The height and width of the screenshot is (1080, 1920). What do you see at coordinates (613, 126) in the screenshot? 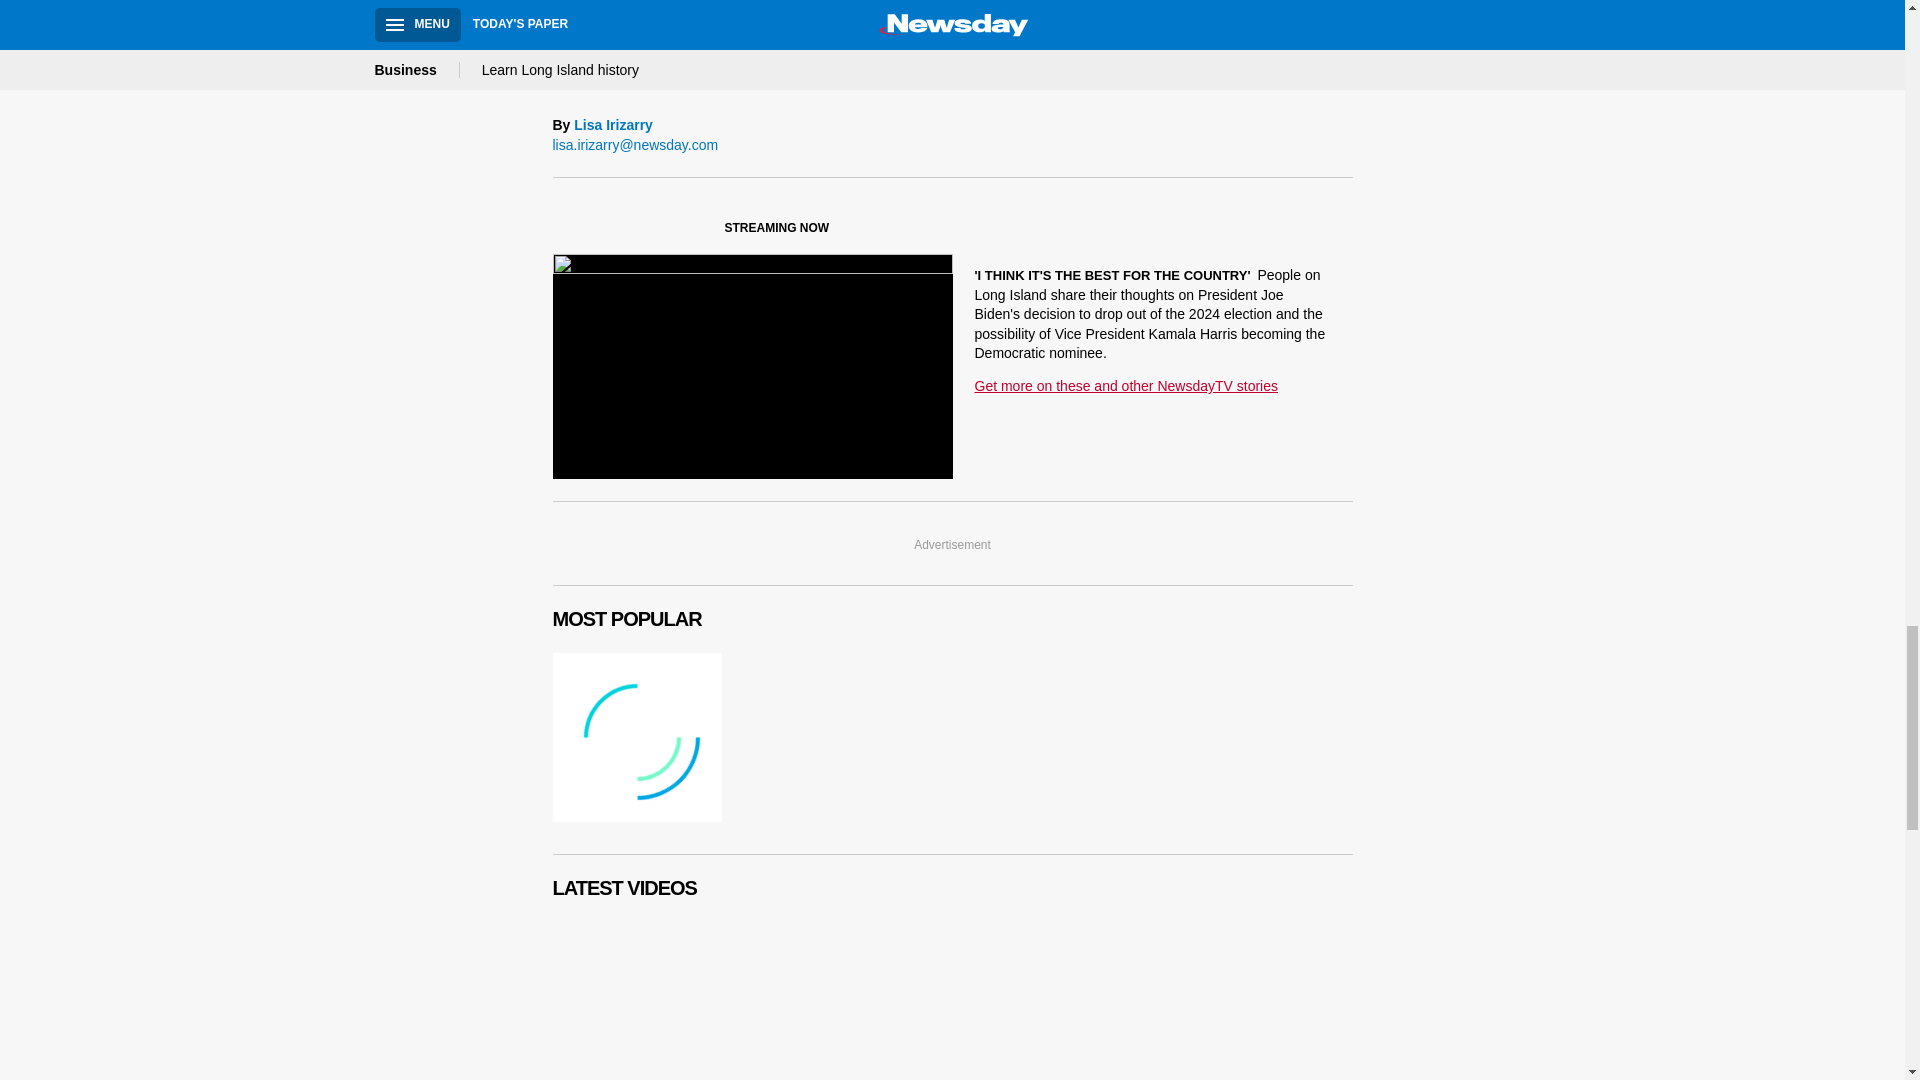
I see `Lisa Irizarry` at bounding box center [613, 126].